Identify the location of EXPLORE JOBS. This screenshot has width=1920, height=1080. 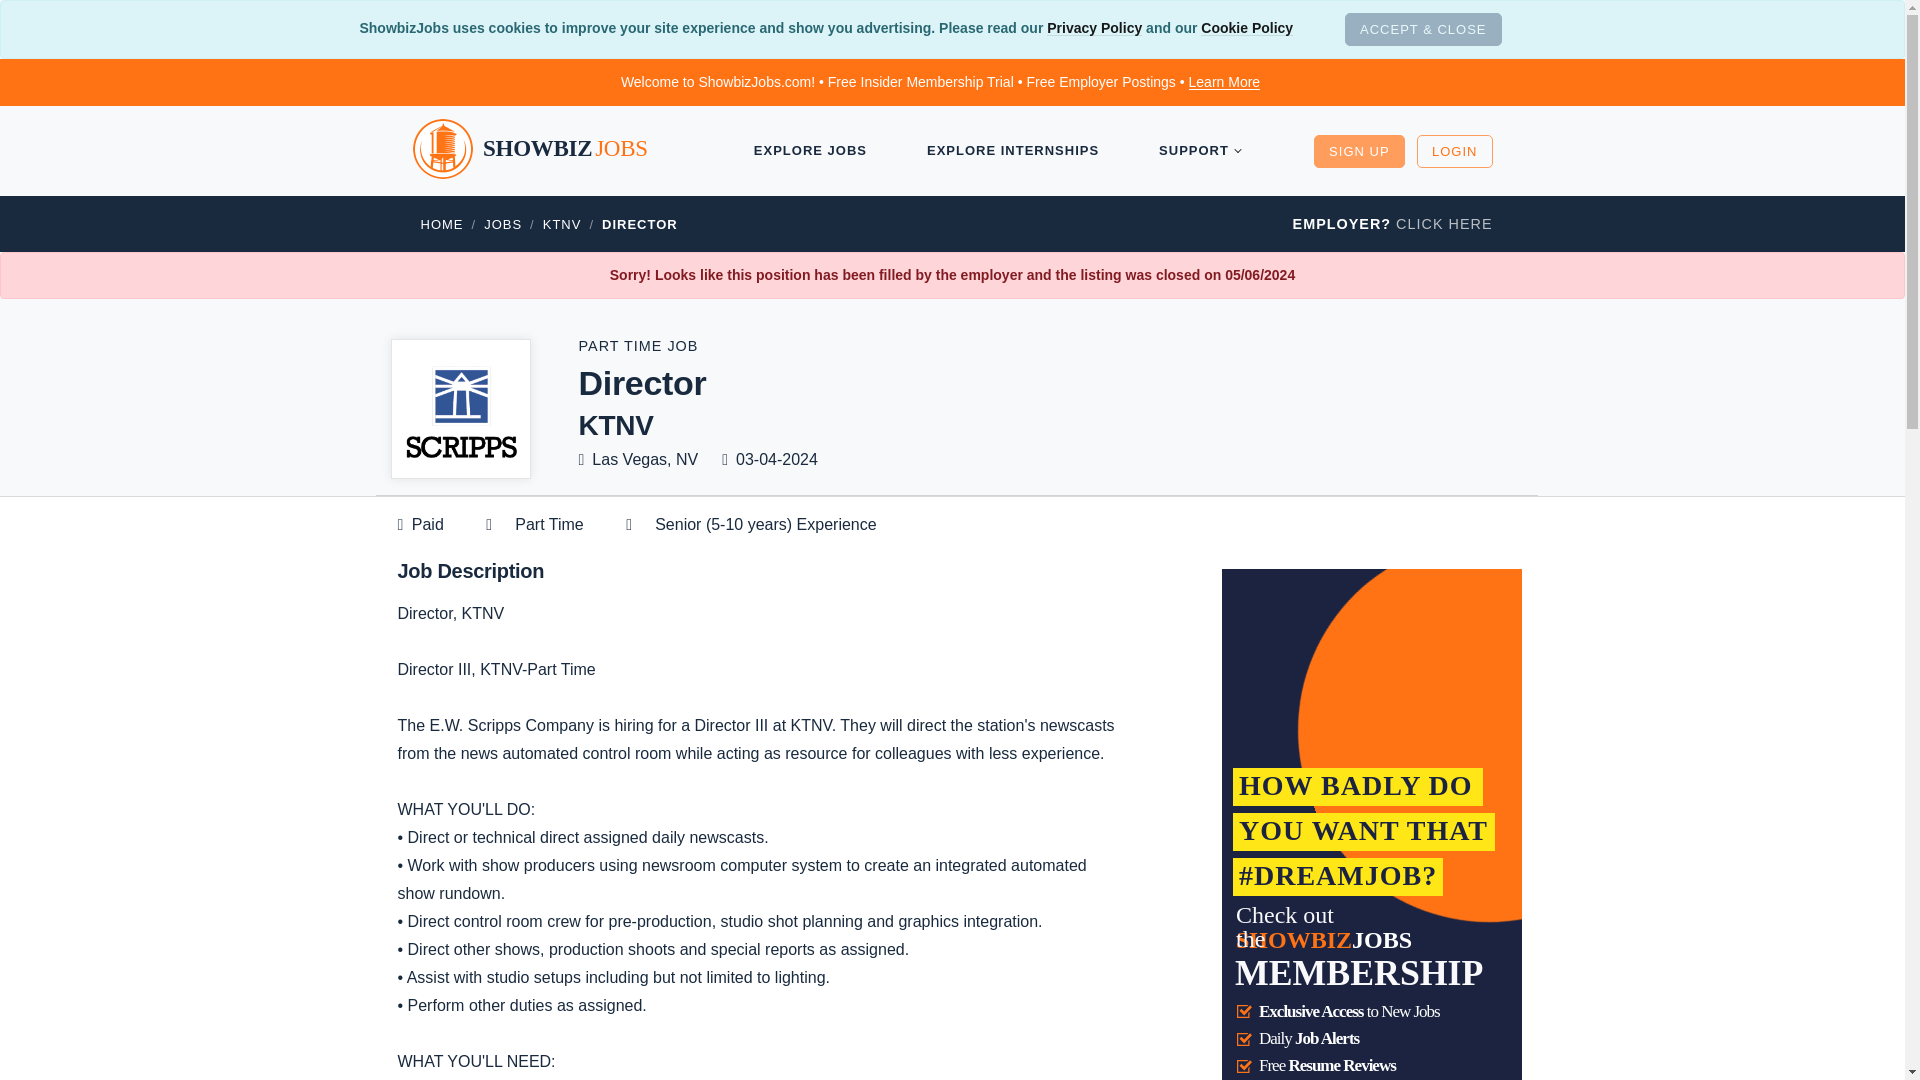
(810, 151).